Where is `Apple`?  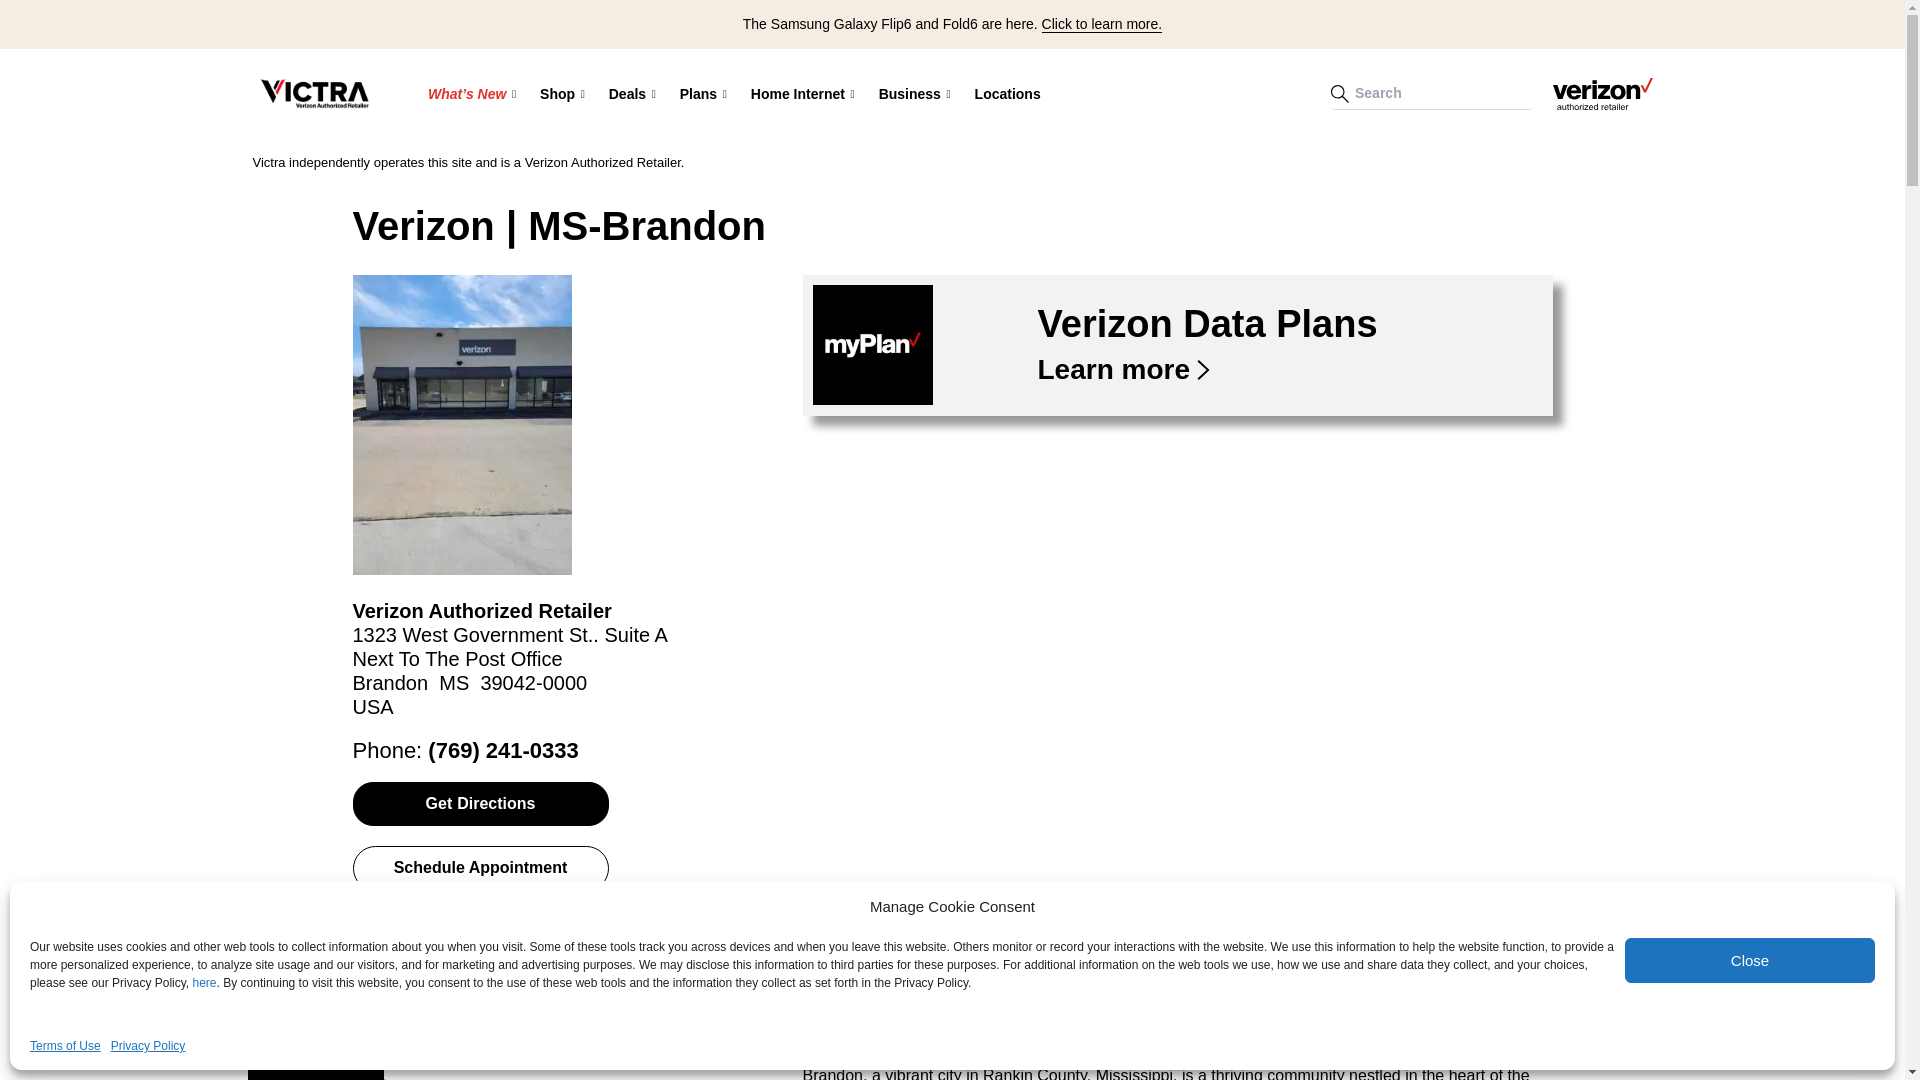 Apple is located at coordinates (741, 161).